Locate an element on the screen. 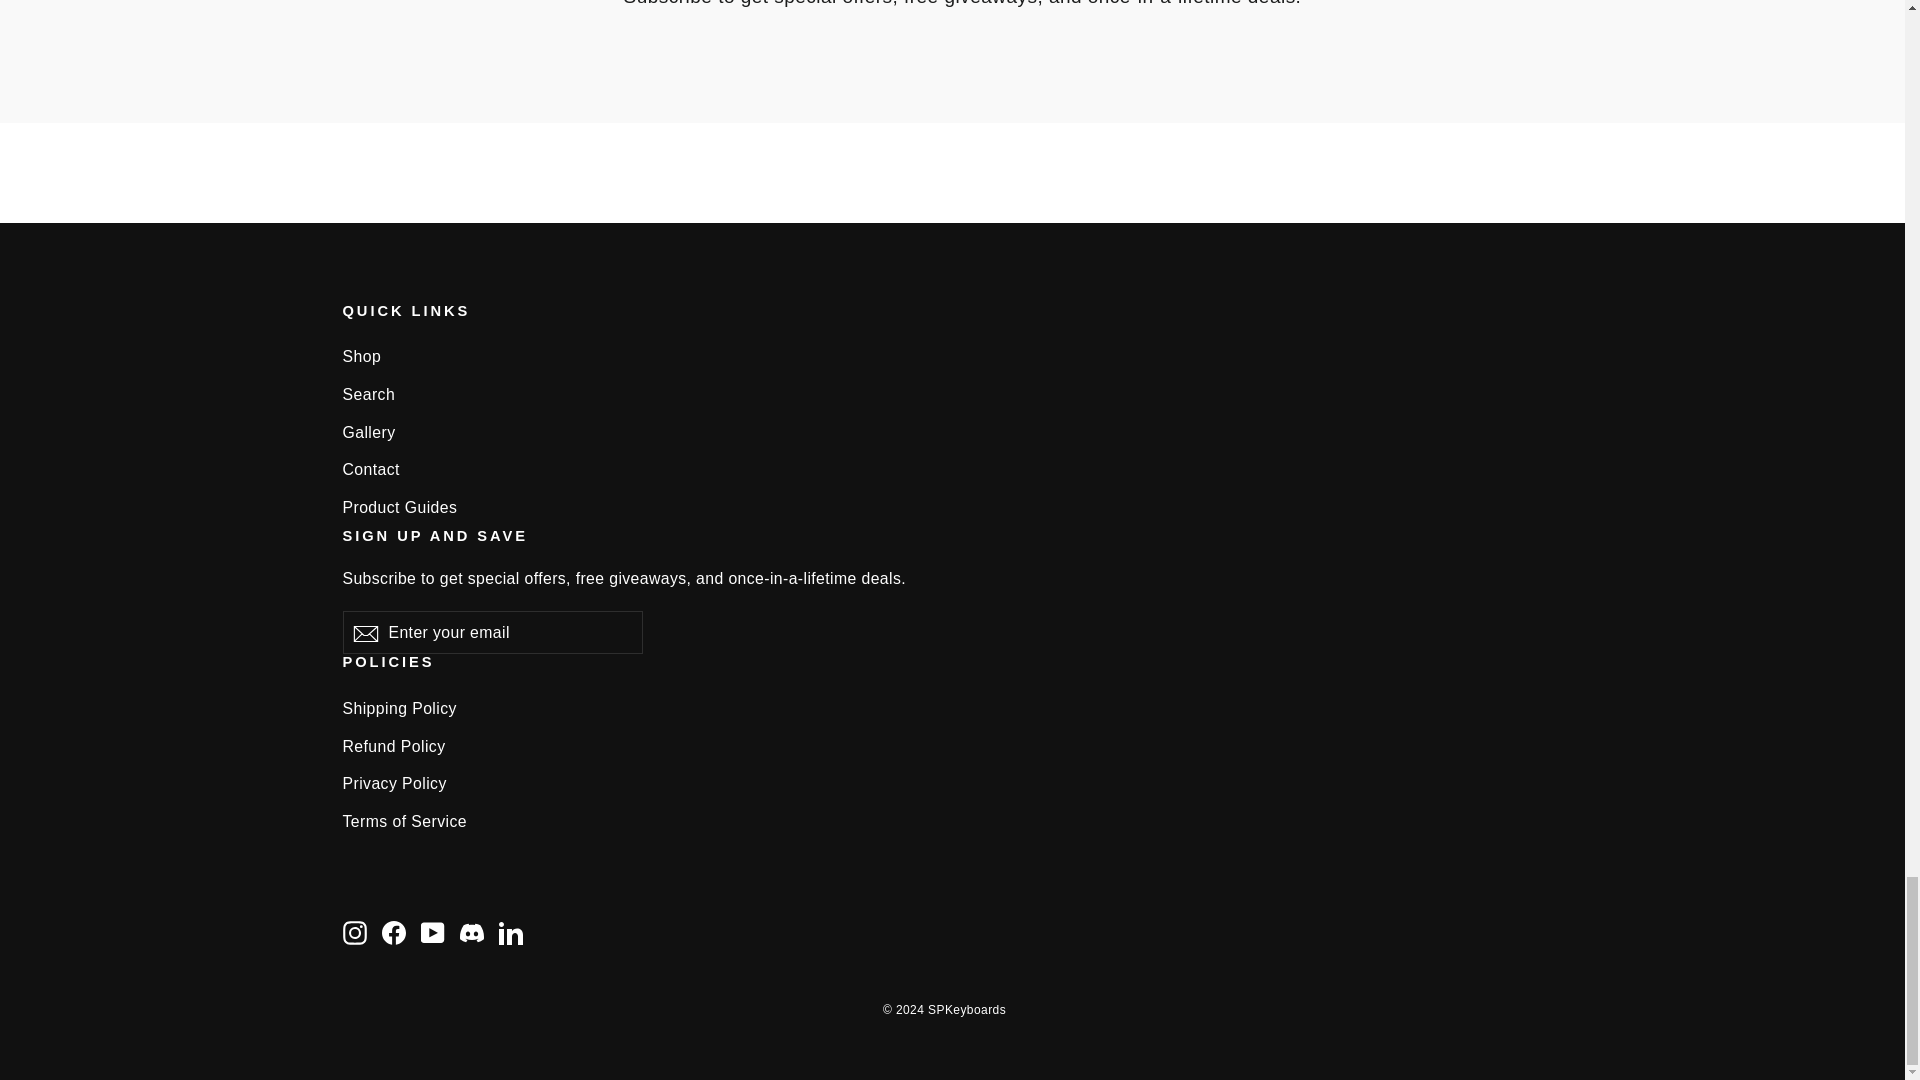 This screenshot has width=1920, height=1080. SPKeyboards on Facebook is located at coordinates (394, 932).